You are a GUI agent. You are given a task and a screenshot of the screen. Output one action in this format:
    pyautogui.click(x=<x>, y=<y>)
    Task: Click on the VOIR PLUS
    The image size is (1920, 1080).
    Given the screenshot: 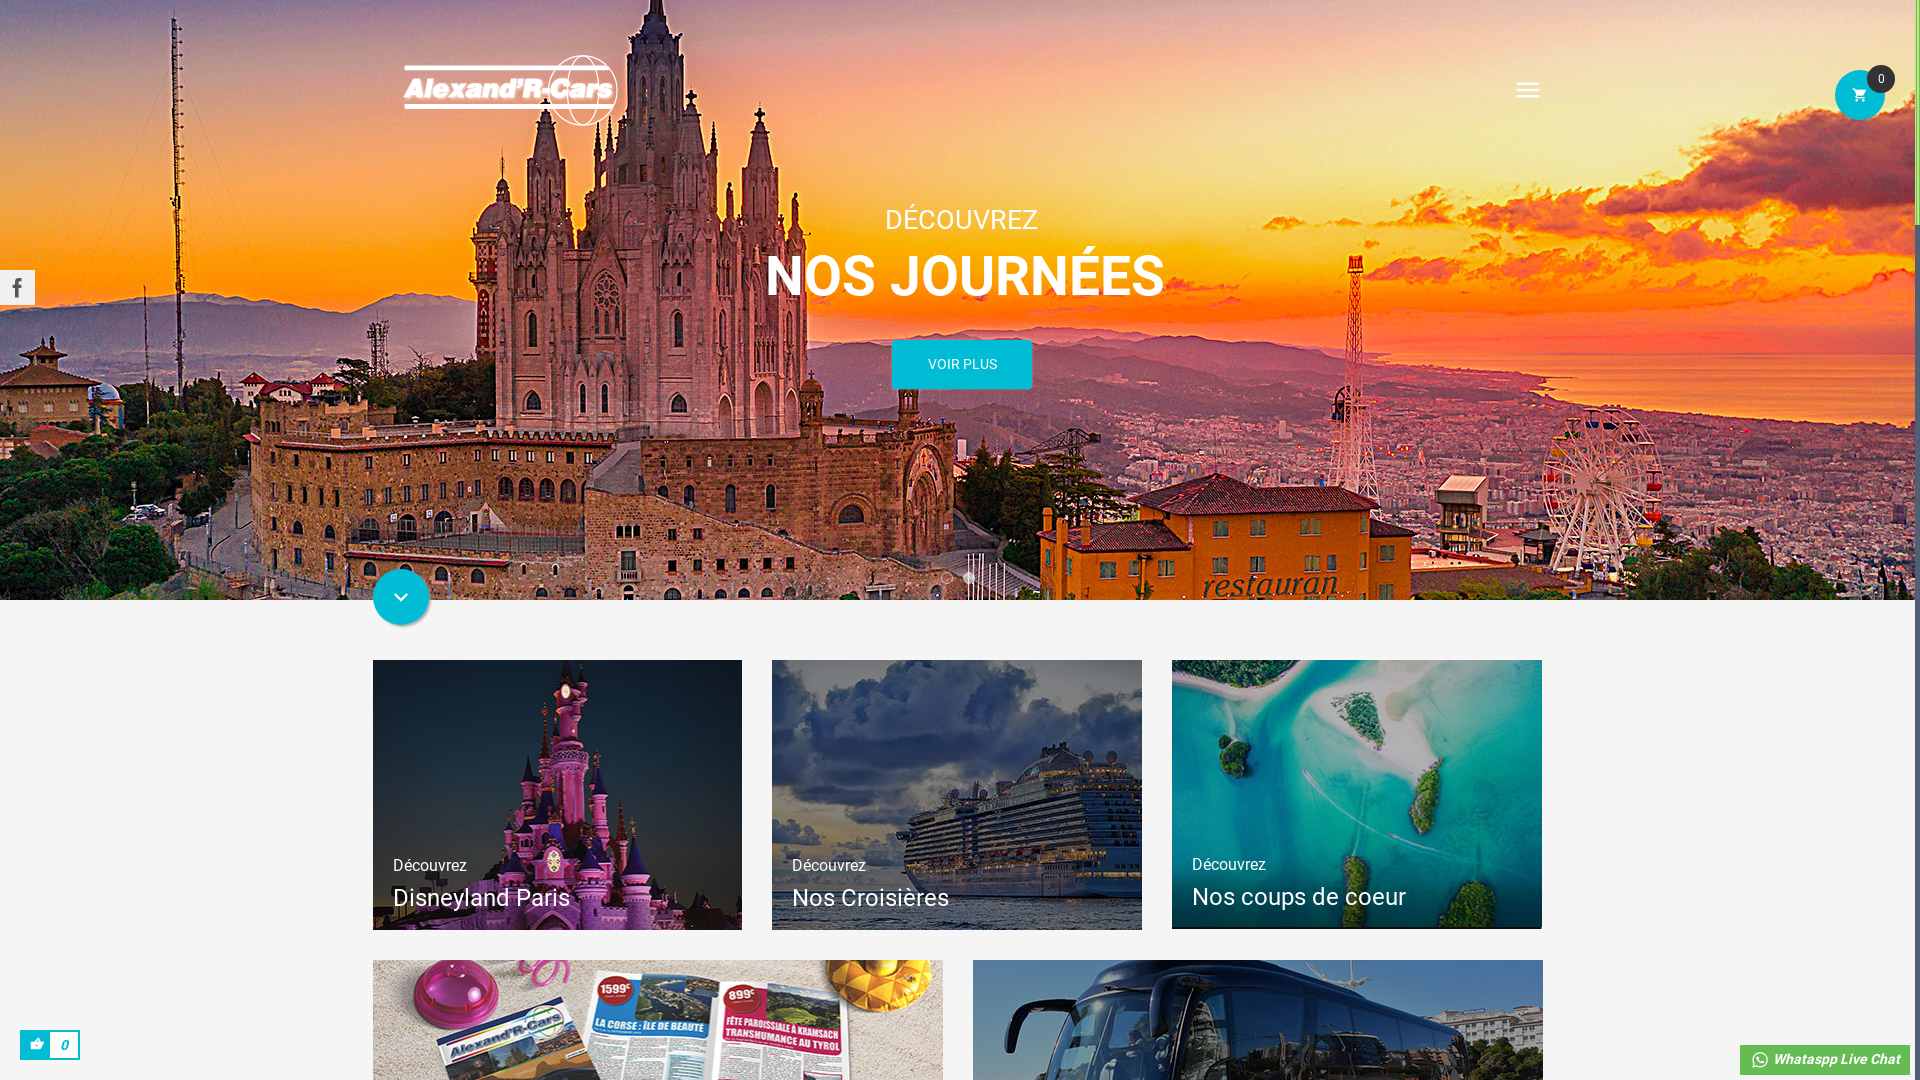 What is the action you would take?
    pyautogui.click(x=962, y=364)
    